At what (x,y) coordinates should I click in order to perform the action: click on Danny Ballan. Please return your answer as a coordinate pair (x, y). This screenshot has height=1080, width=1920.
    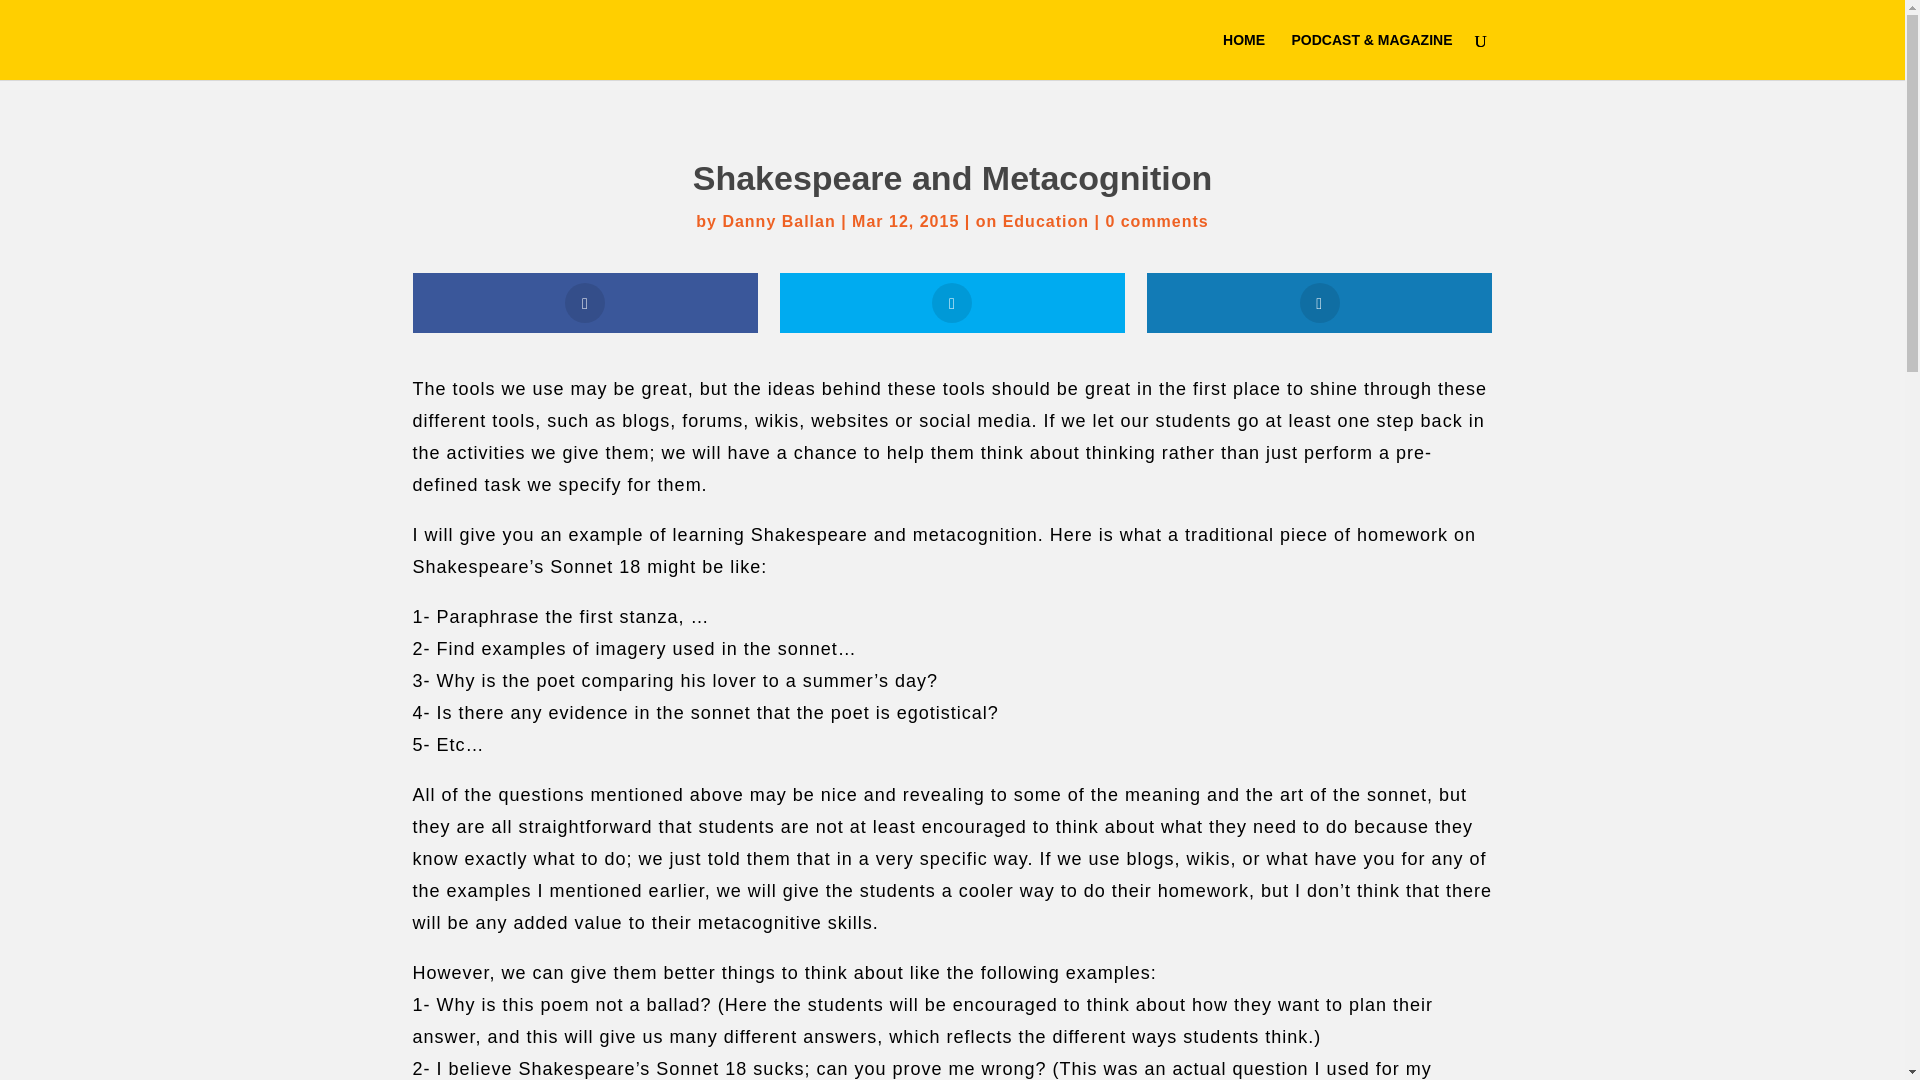
    Looking at the image, I should click on (778, 221).